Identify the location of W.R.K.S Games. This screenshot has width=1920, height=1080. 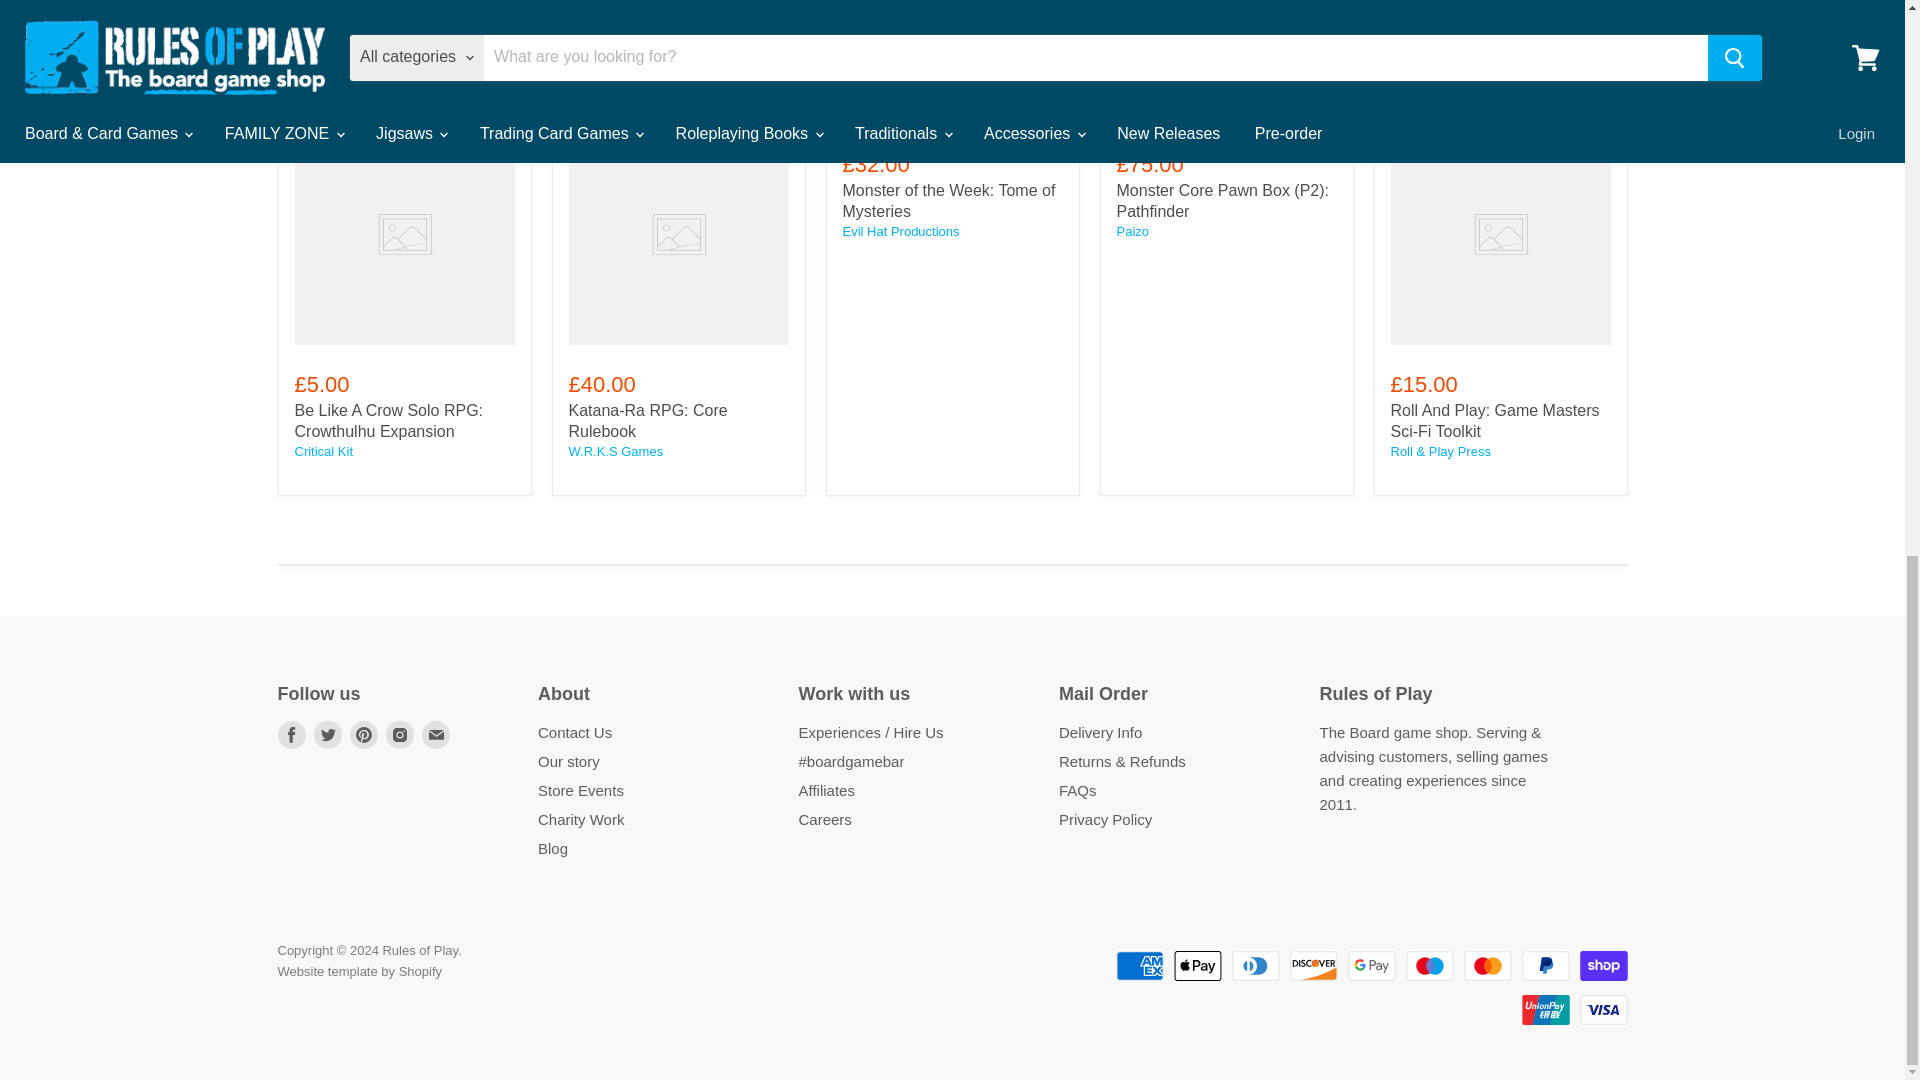
(615, 451).